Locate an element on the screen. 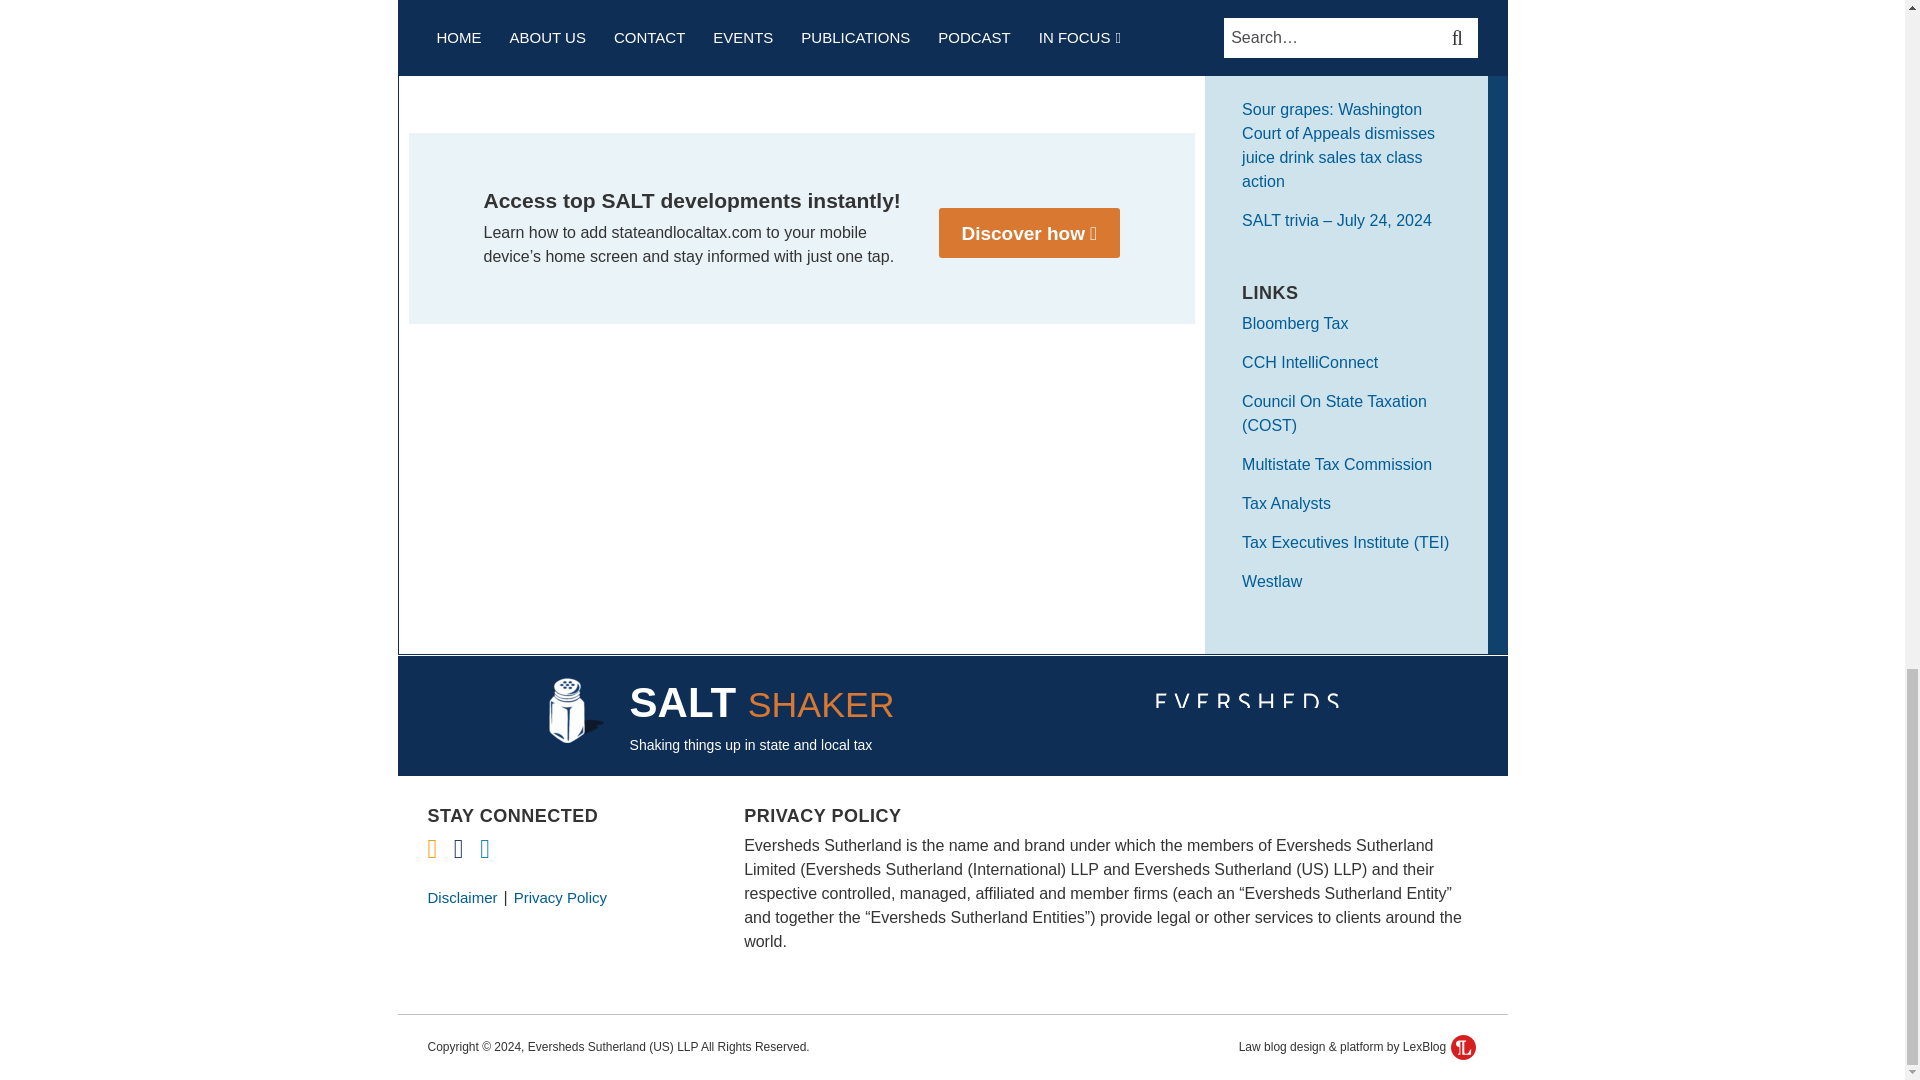  NY high court to review tax on co.'s ad analysis services is located at coordinates (1030, 24).